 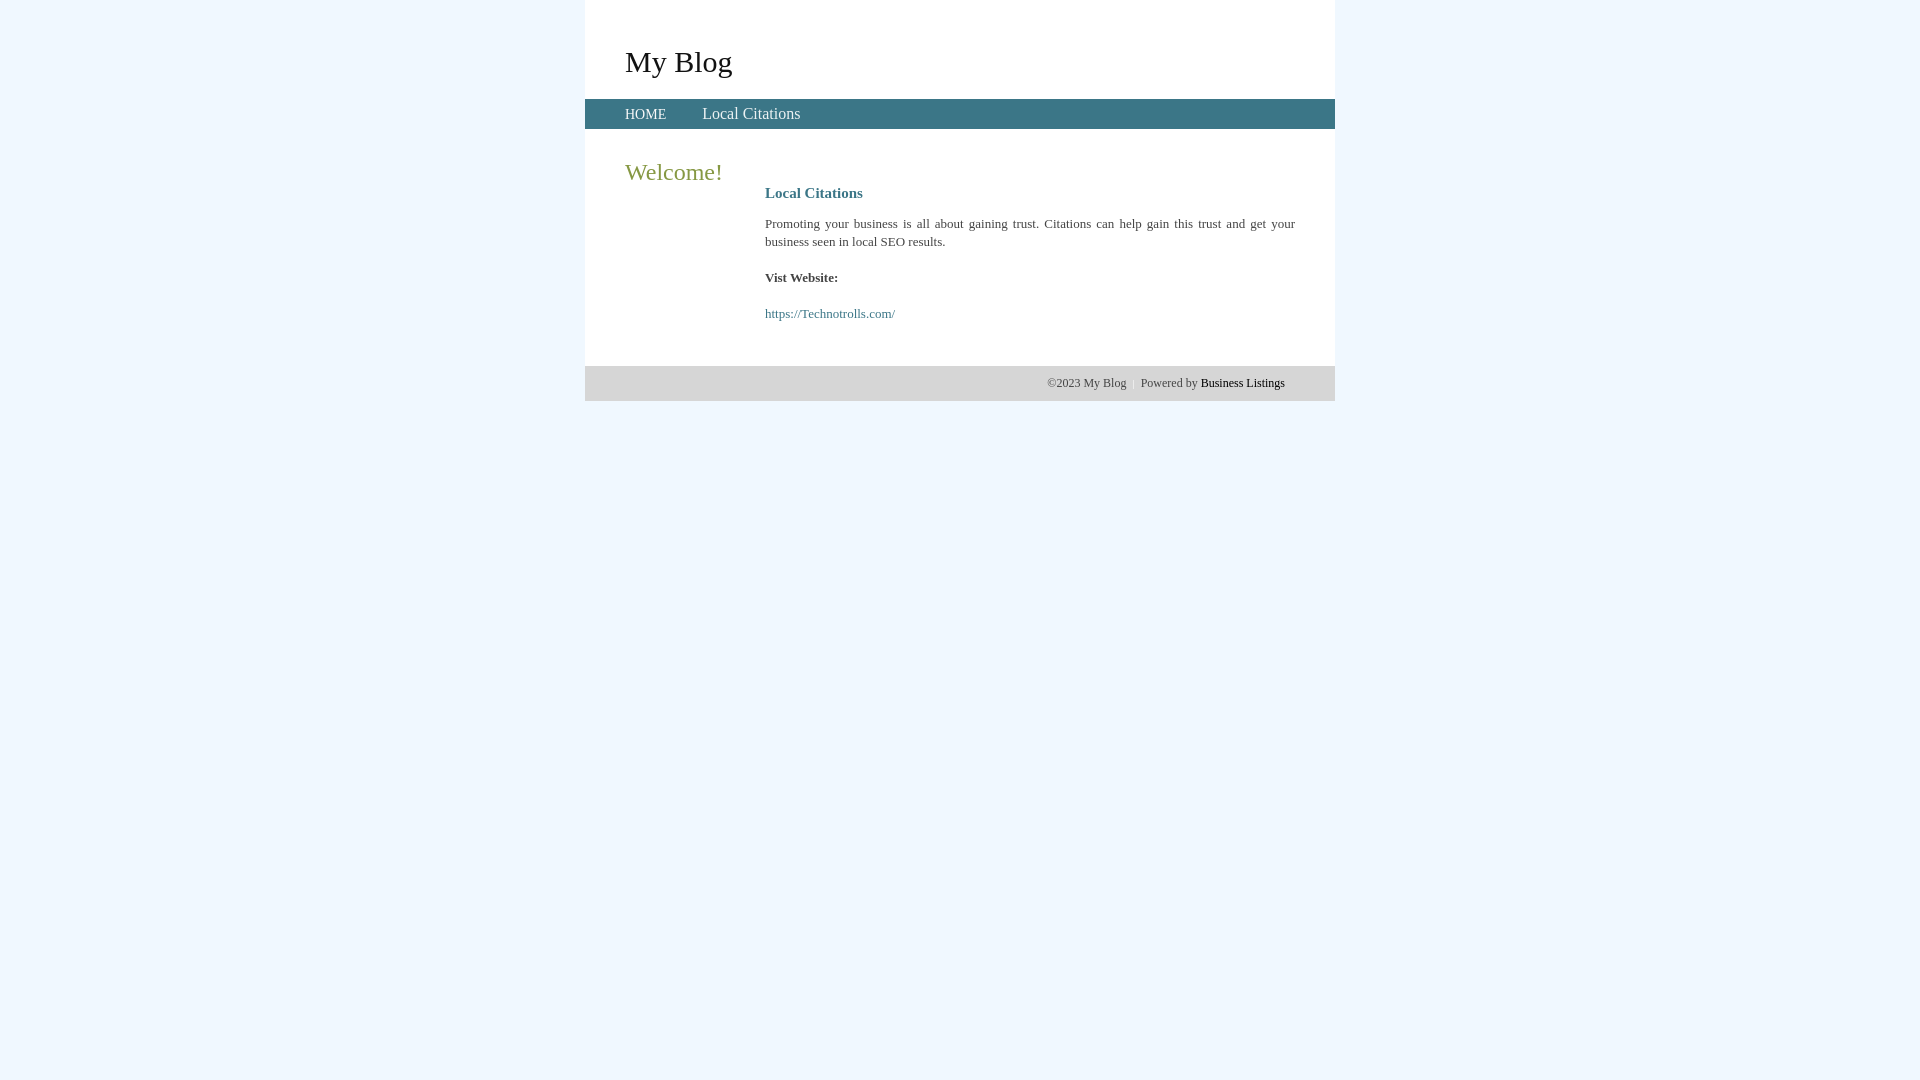 What do you see at coordinates (830, 314) in the screenshot?
I see `https://Technotrolls.com/` at bounding box center [830, 314].